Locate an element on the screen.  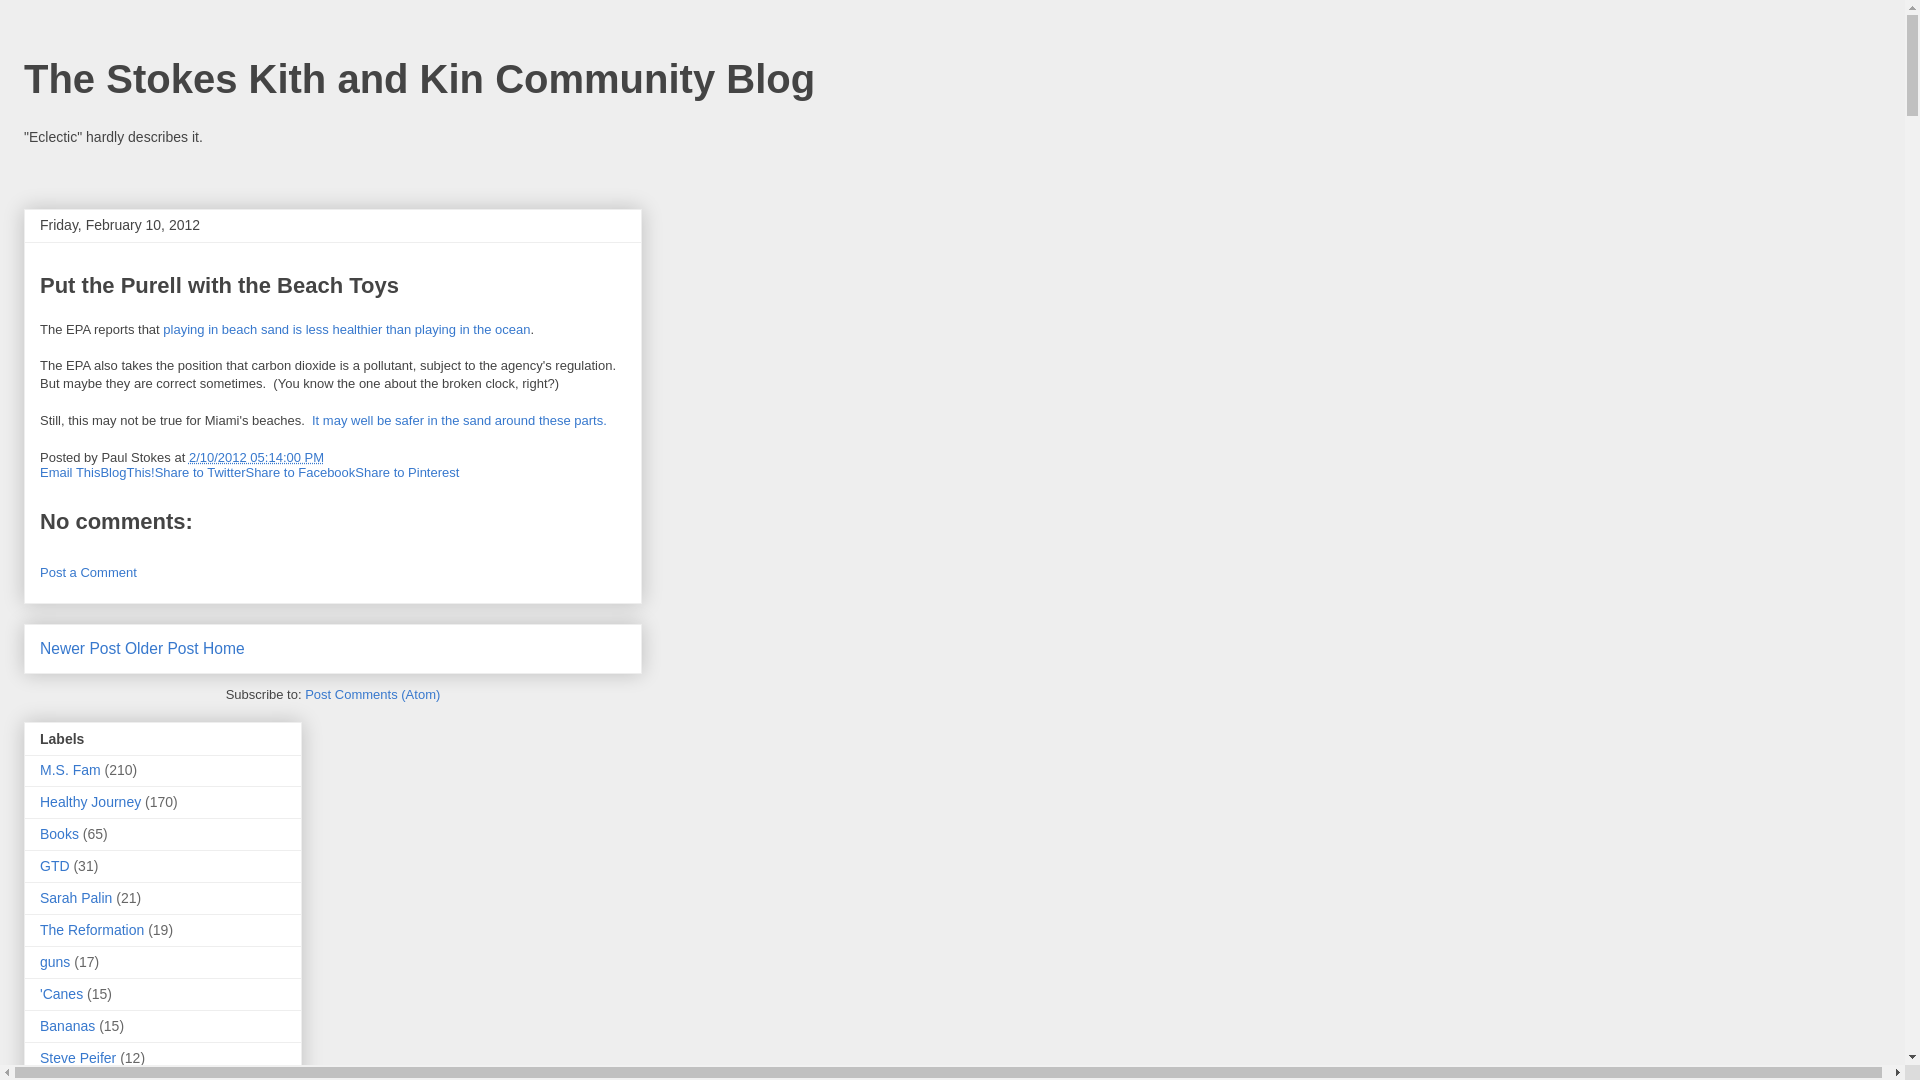
M.S. Fam is located at coordinates (70, 770).